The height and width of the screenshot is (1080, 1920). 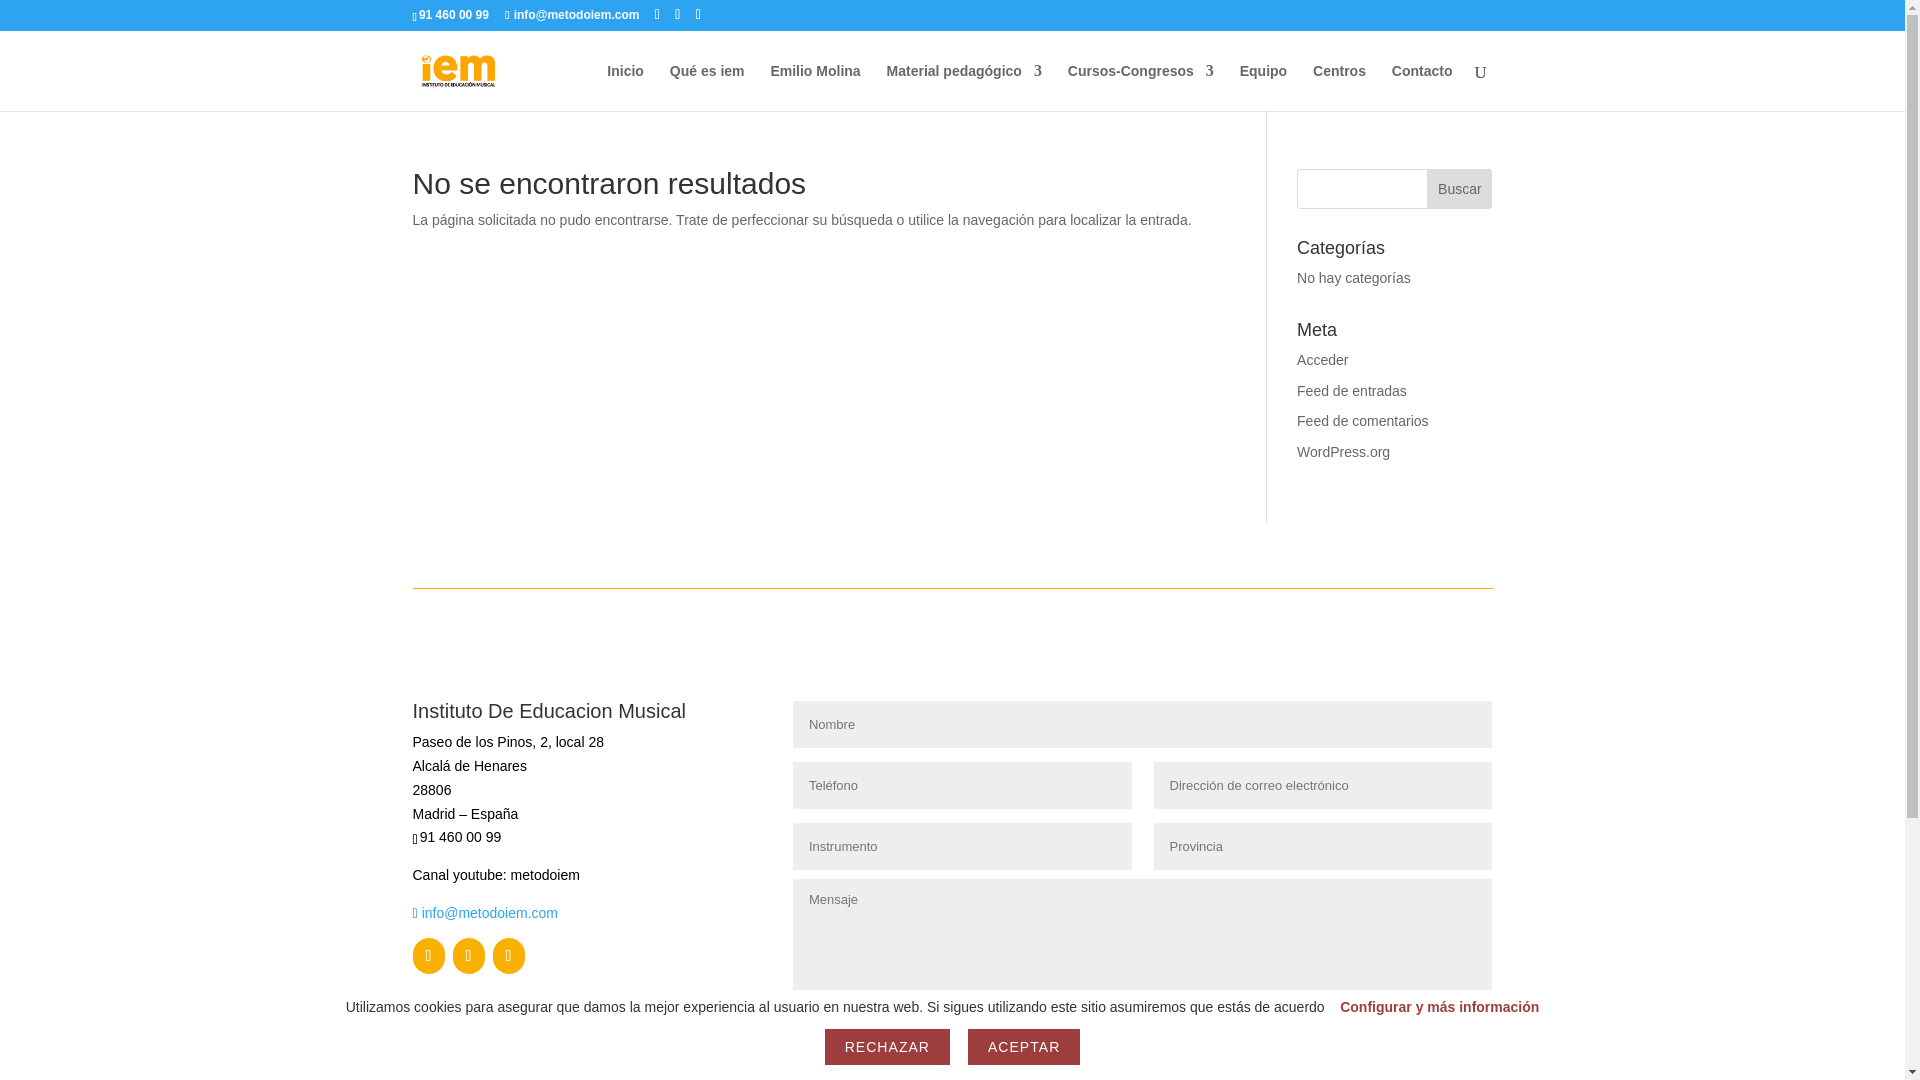 I want to click on Cursos-Congresos, so click(x=1140, y=87).